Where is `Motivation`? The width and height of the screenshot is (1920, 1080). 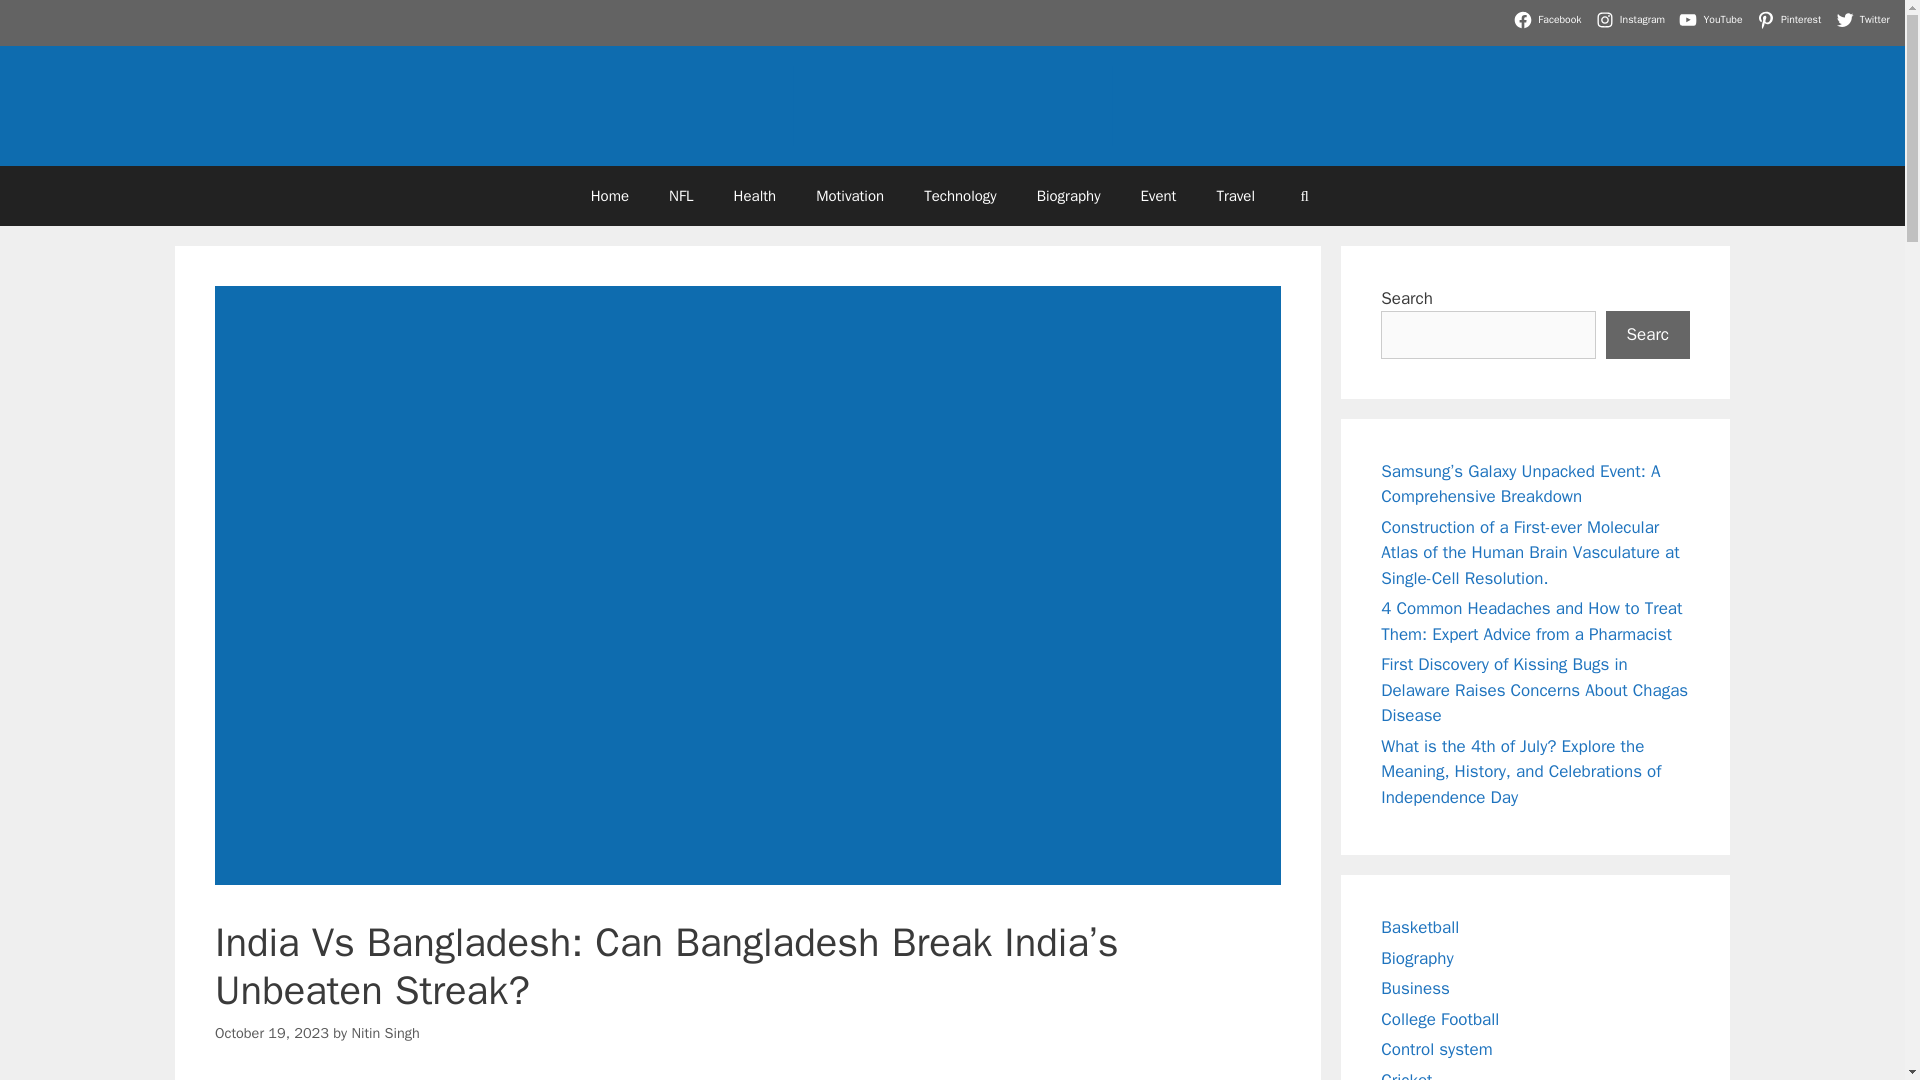
Motivation is located at coordinates (850, 196).